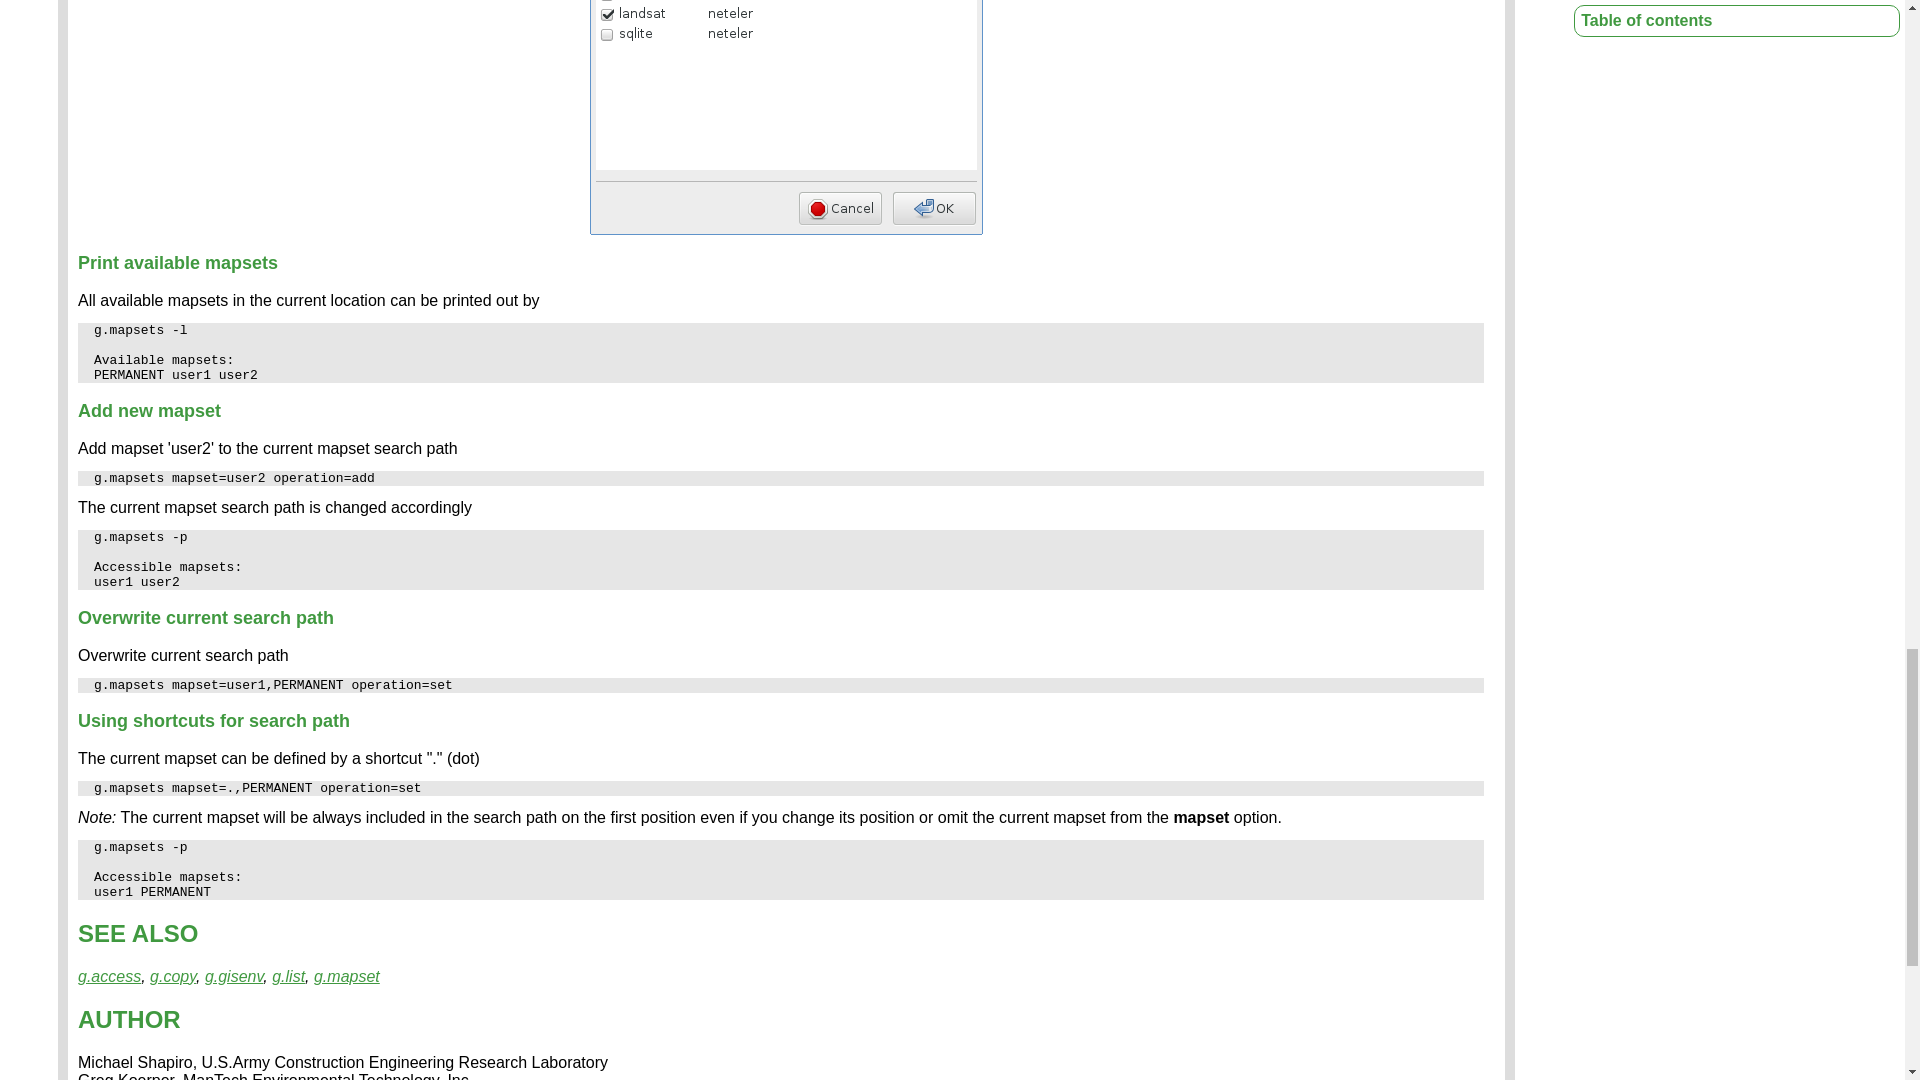 The height and width of the screenshot is (1080, 1920). Describe the element at coordinates (288, 976) in the screenshot. I see `g.list` at that location.